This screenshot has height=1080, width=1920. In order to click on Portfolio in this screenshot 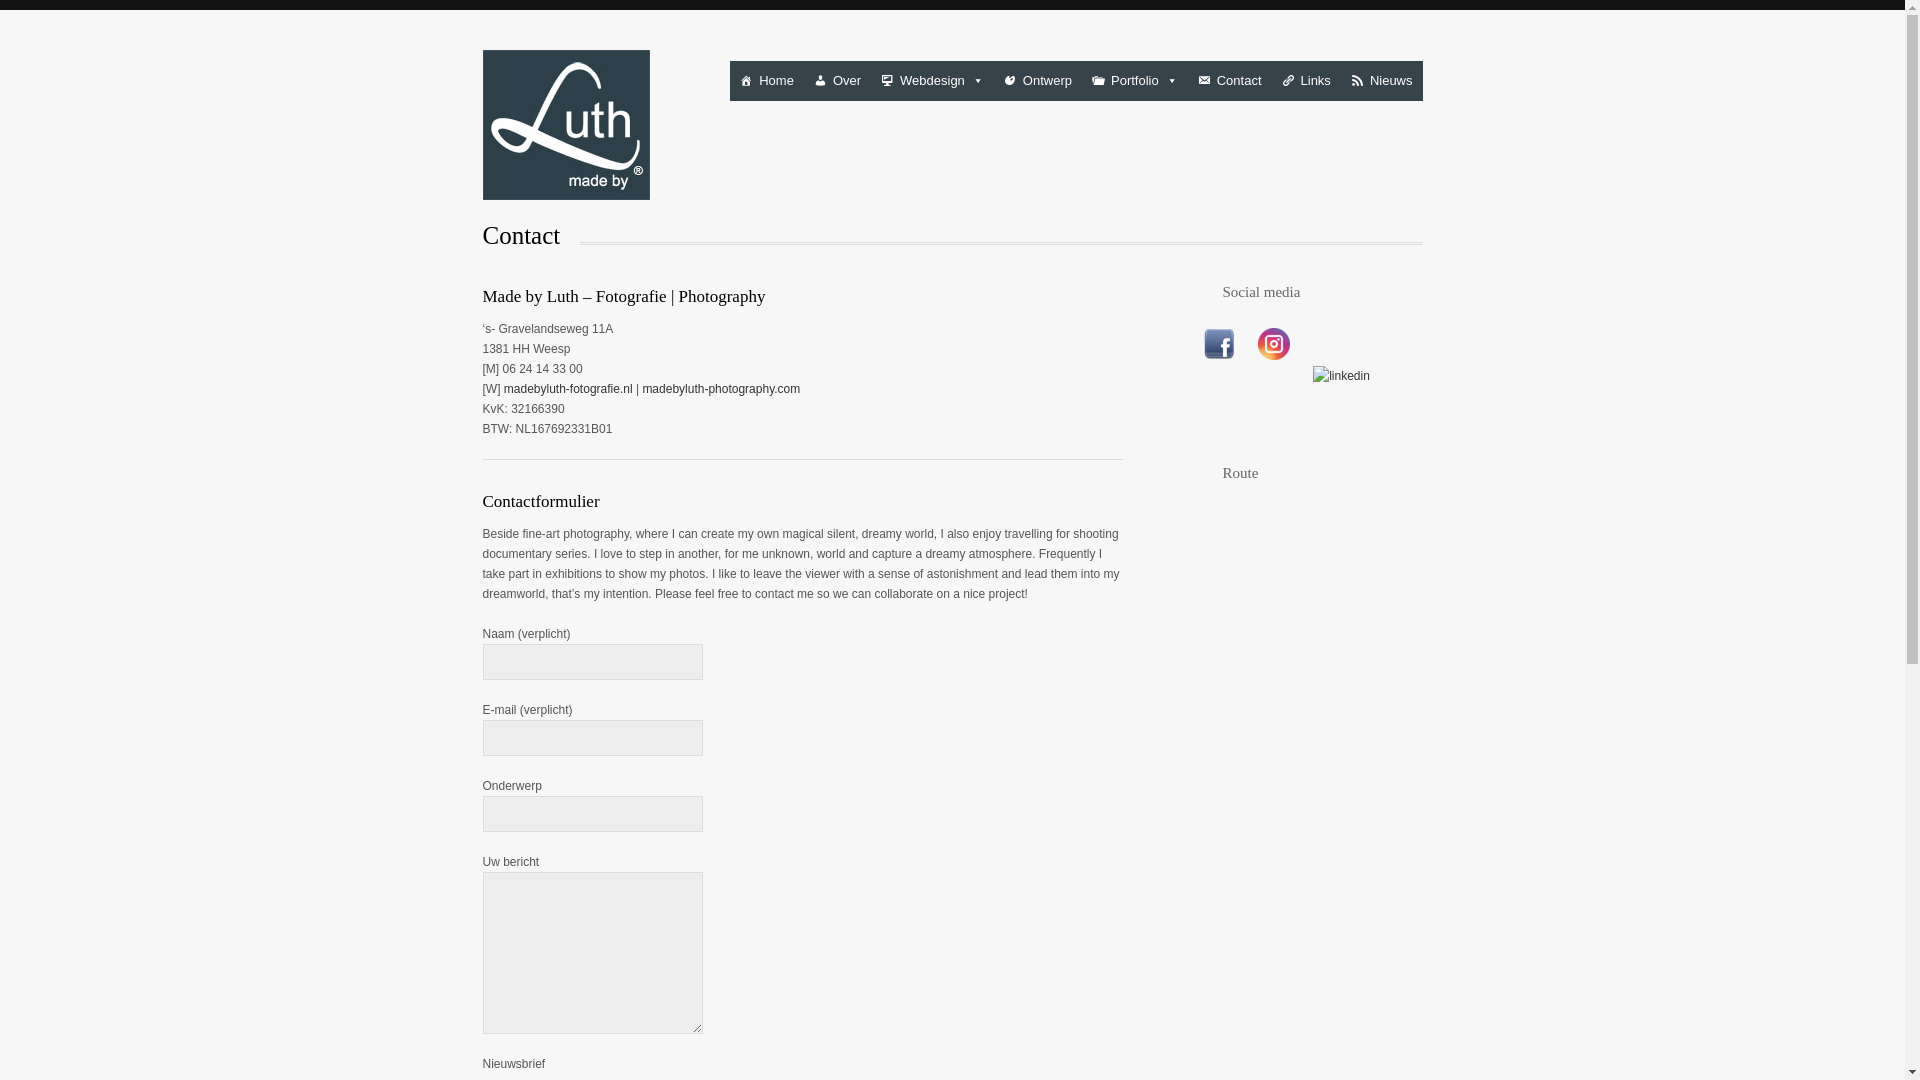, I will do `click(1135, 80)`.